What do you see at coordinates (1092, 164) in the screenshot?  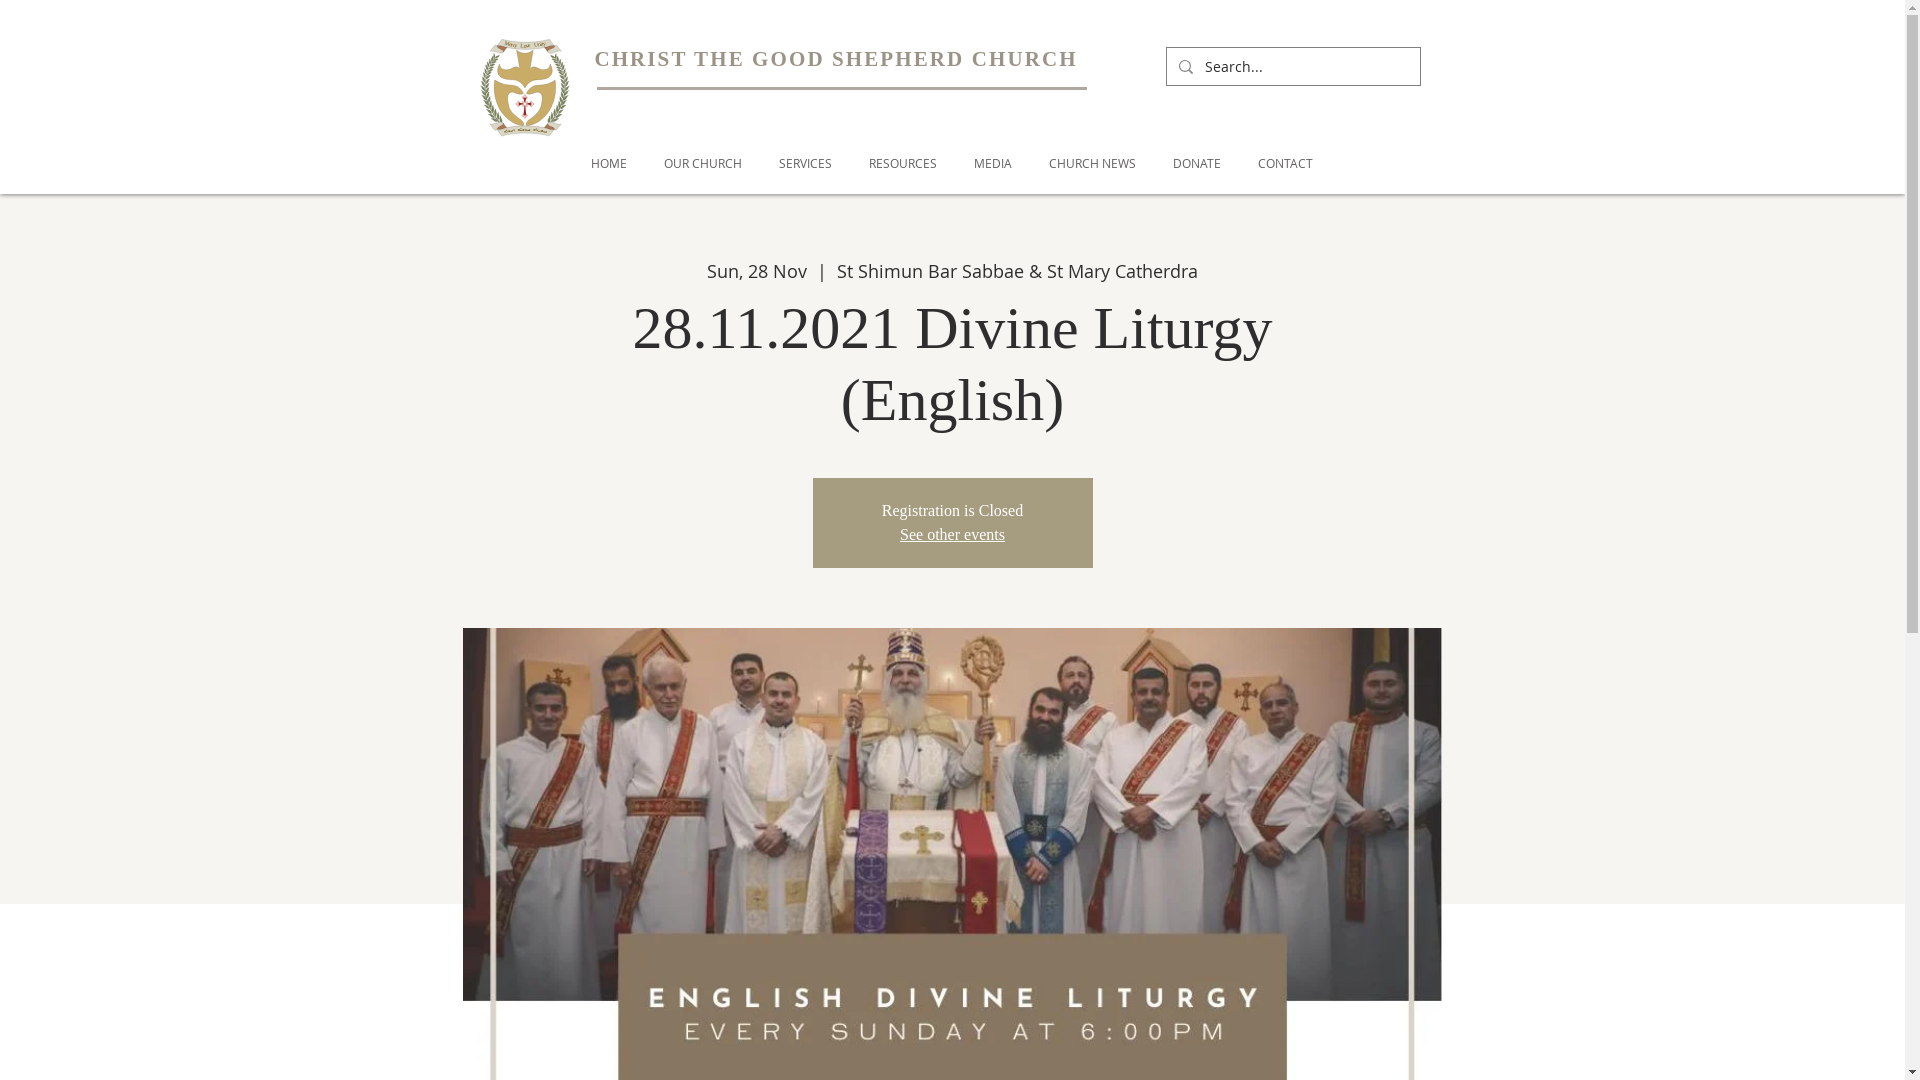 I see `CHURCH NEWS` at bounding box center [1092, 164].